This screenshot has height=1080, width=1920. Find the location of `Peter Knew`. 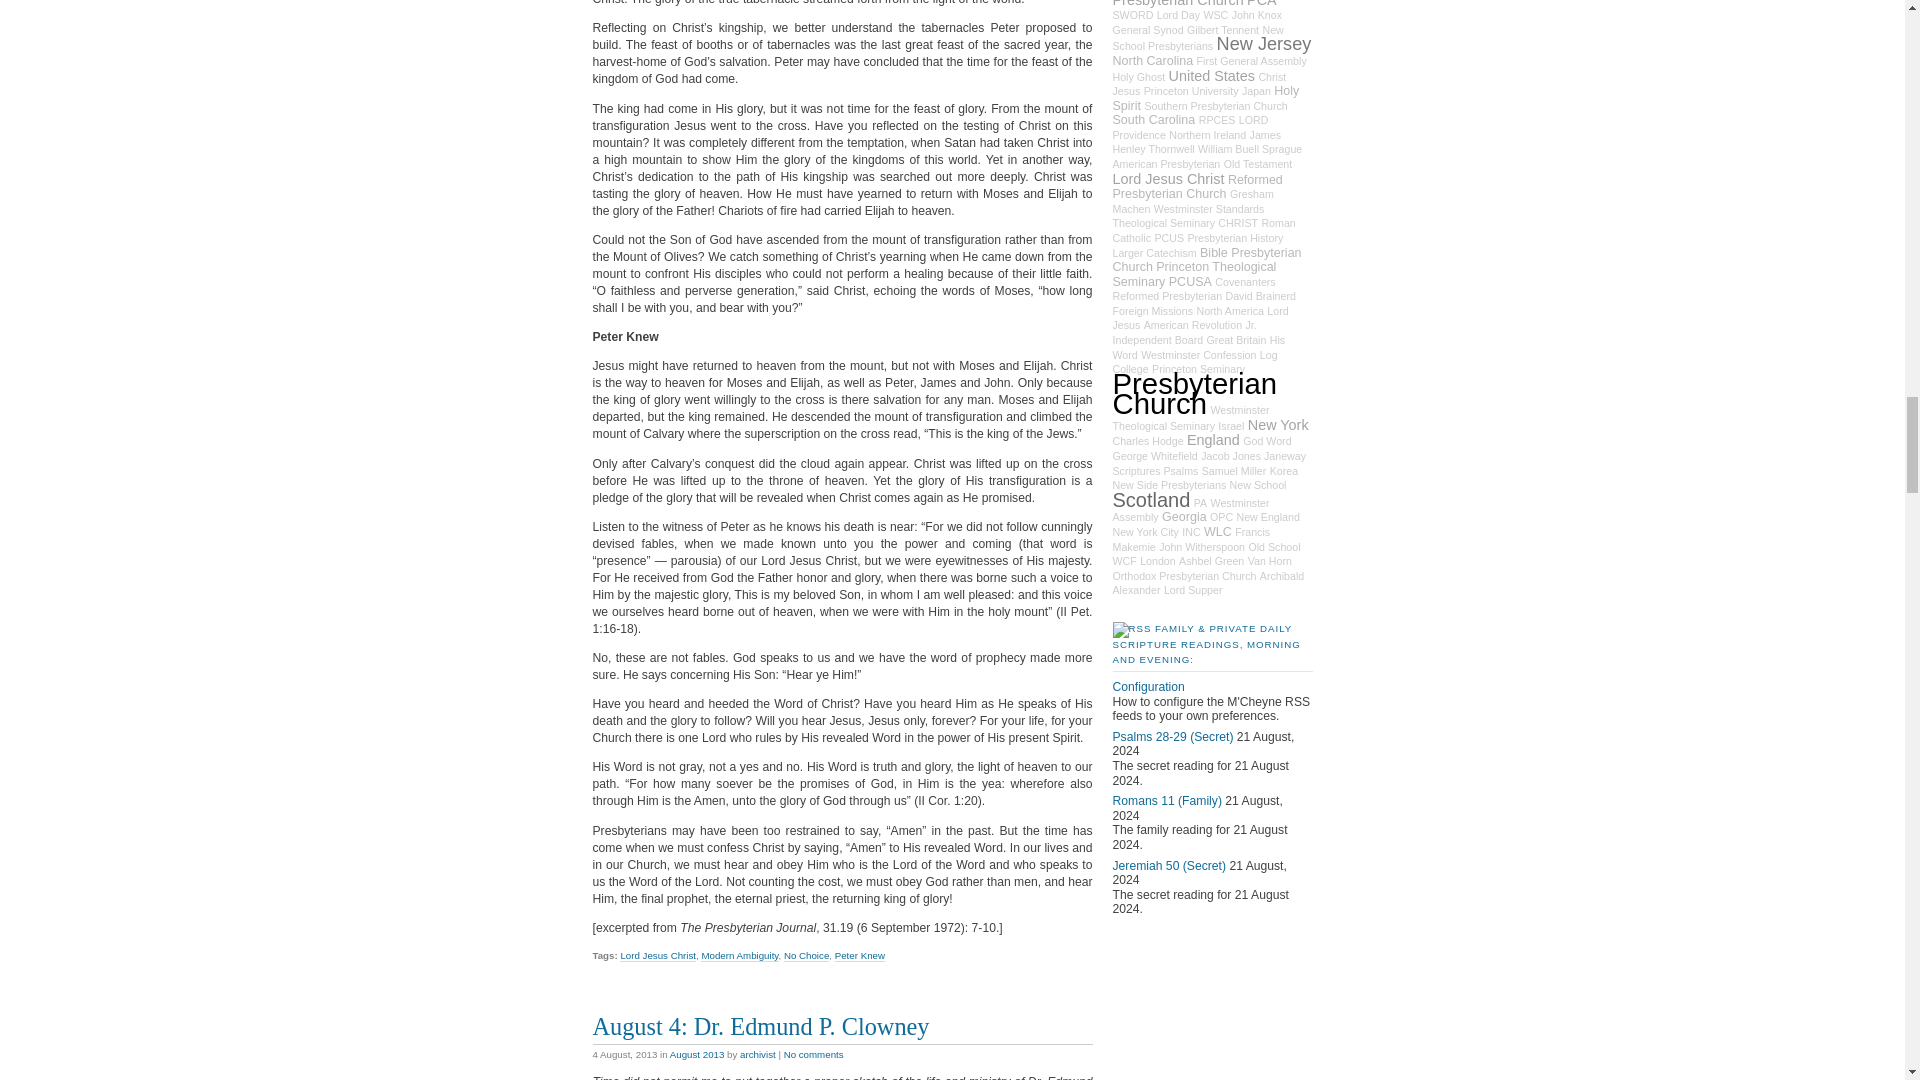

Peter Knew is located at coordinates (860, 956).